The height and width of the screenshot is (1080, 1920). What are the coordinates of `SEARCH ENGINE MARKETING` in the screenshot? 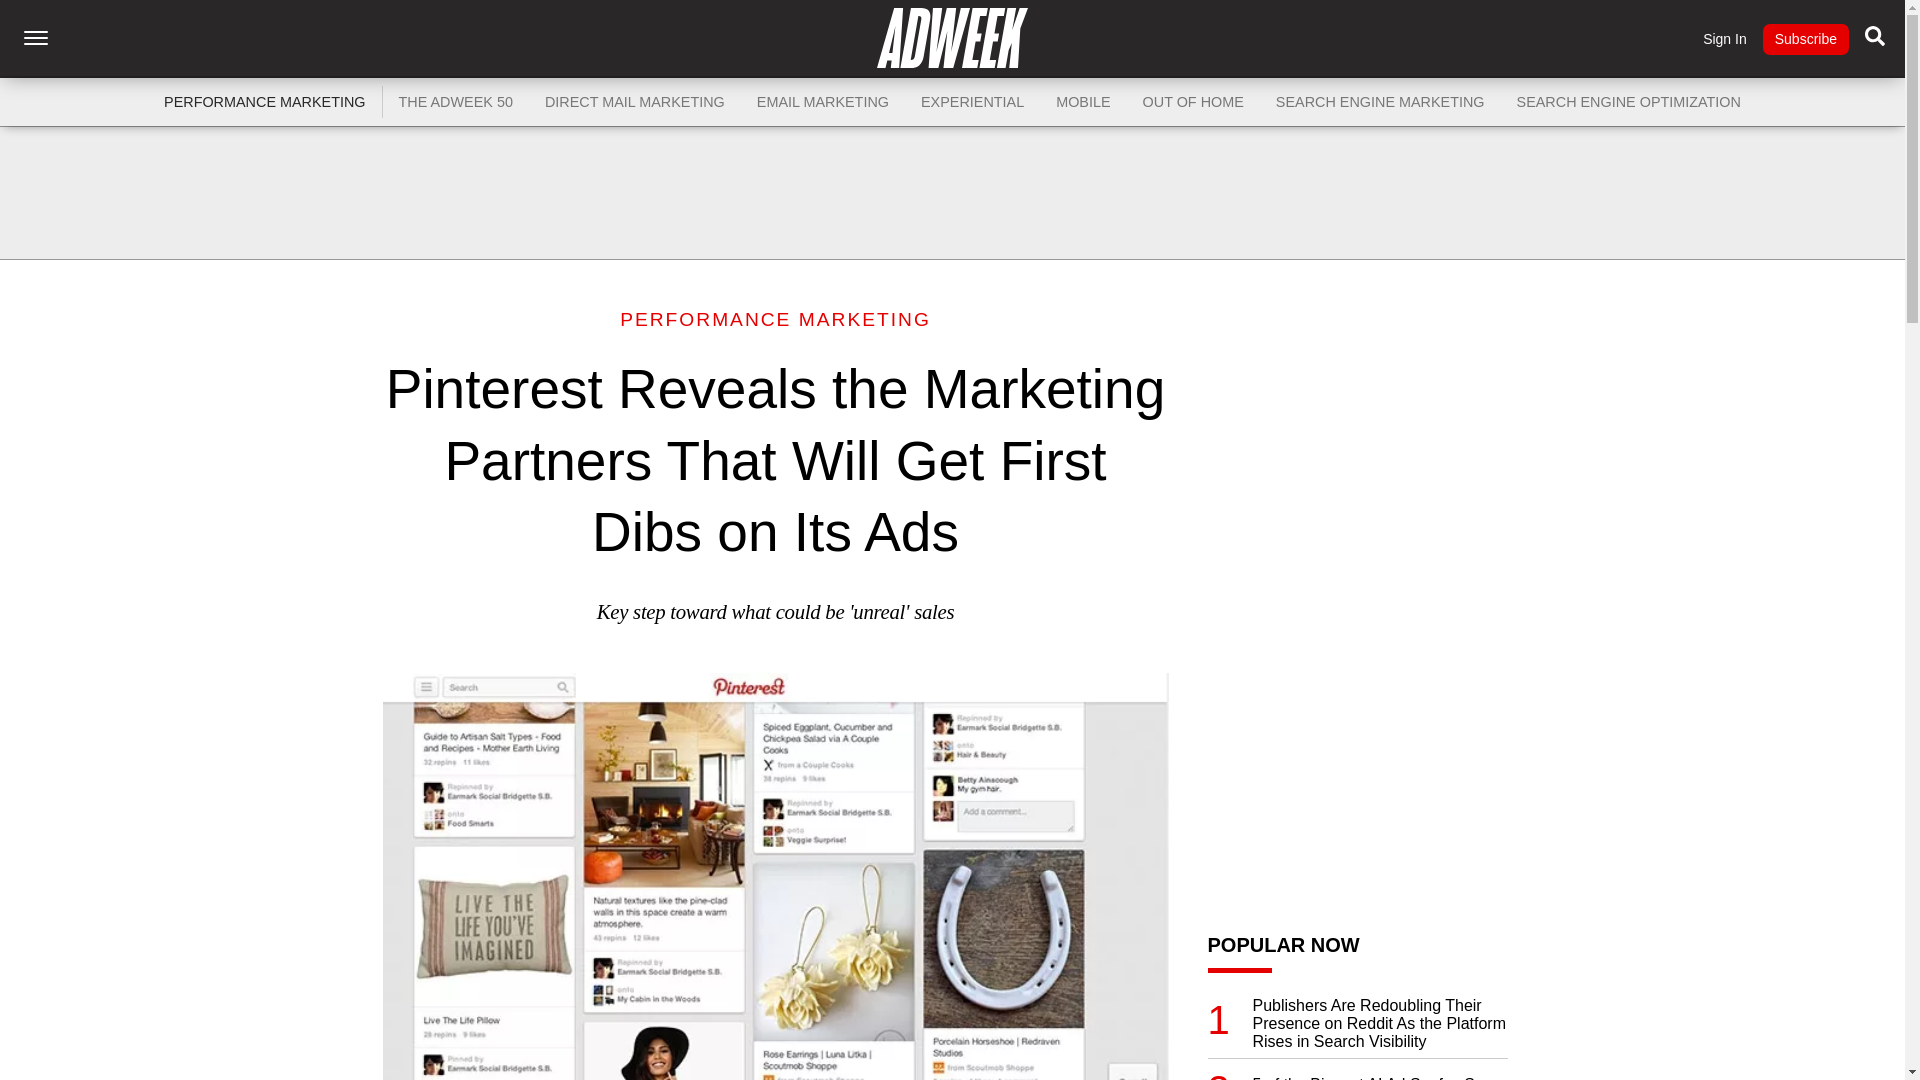 It's located at (1380, 102).